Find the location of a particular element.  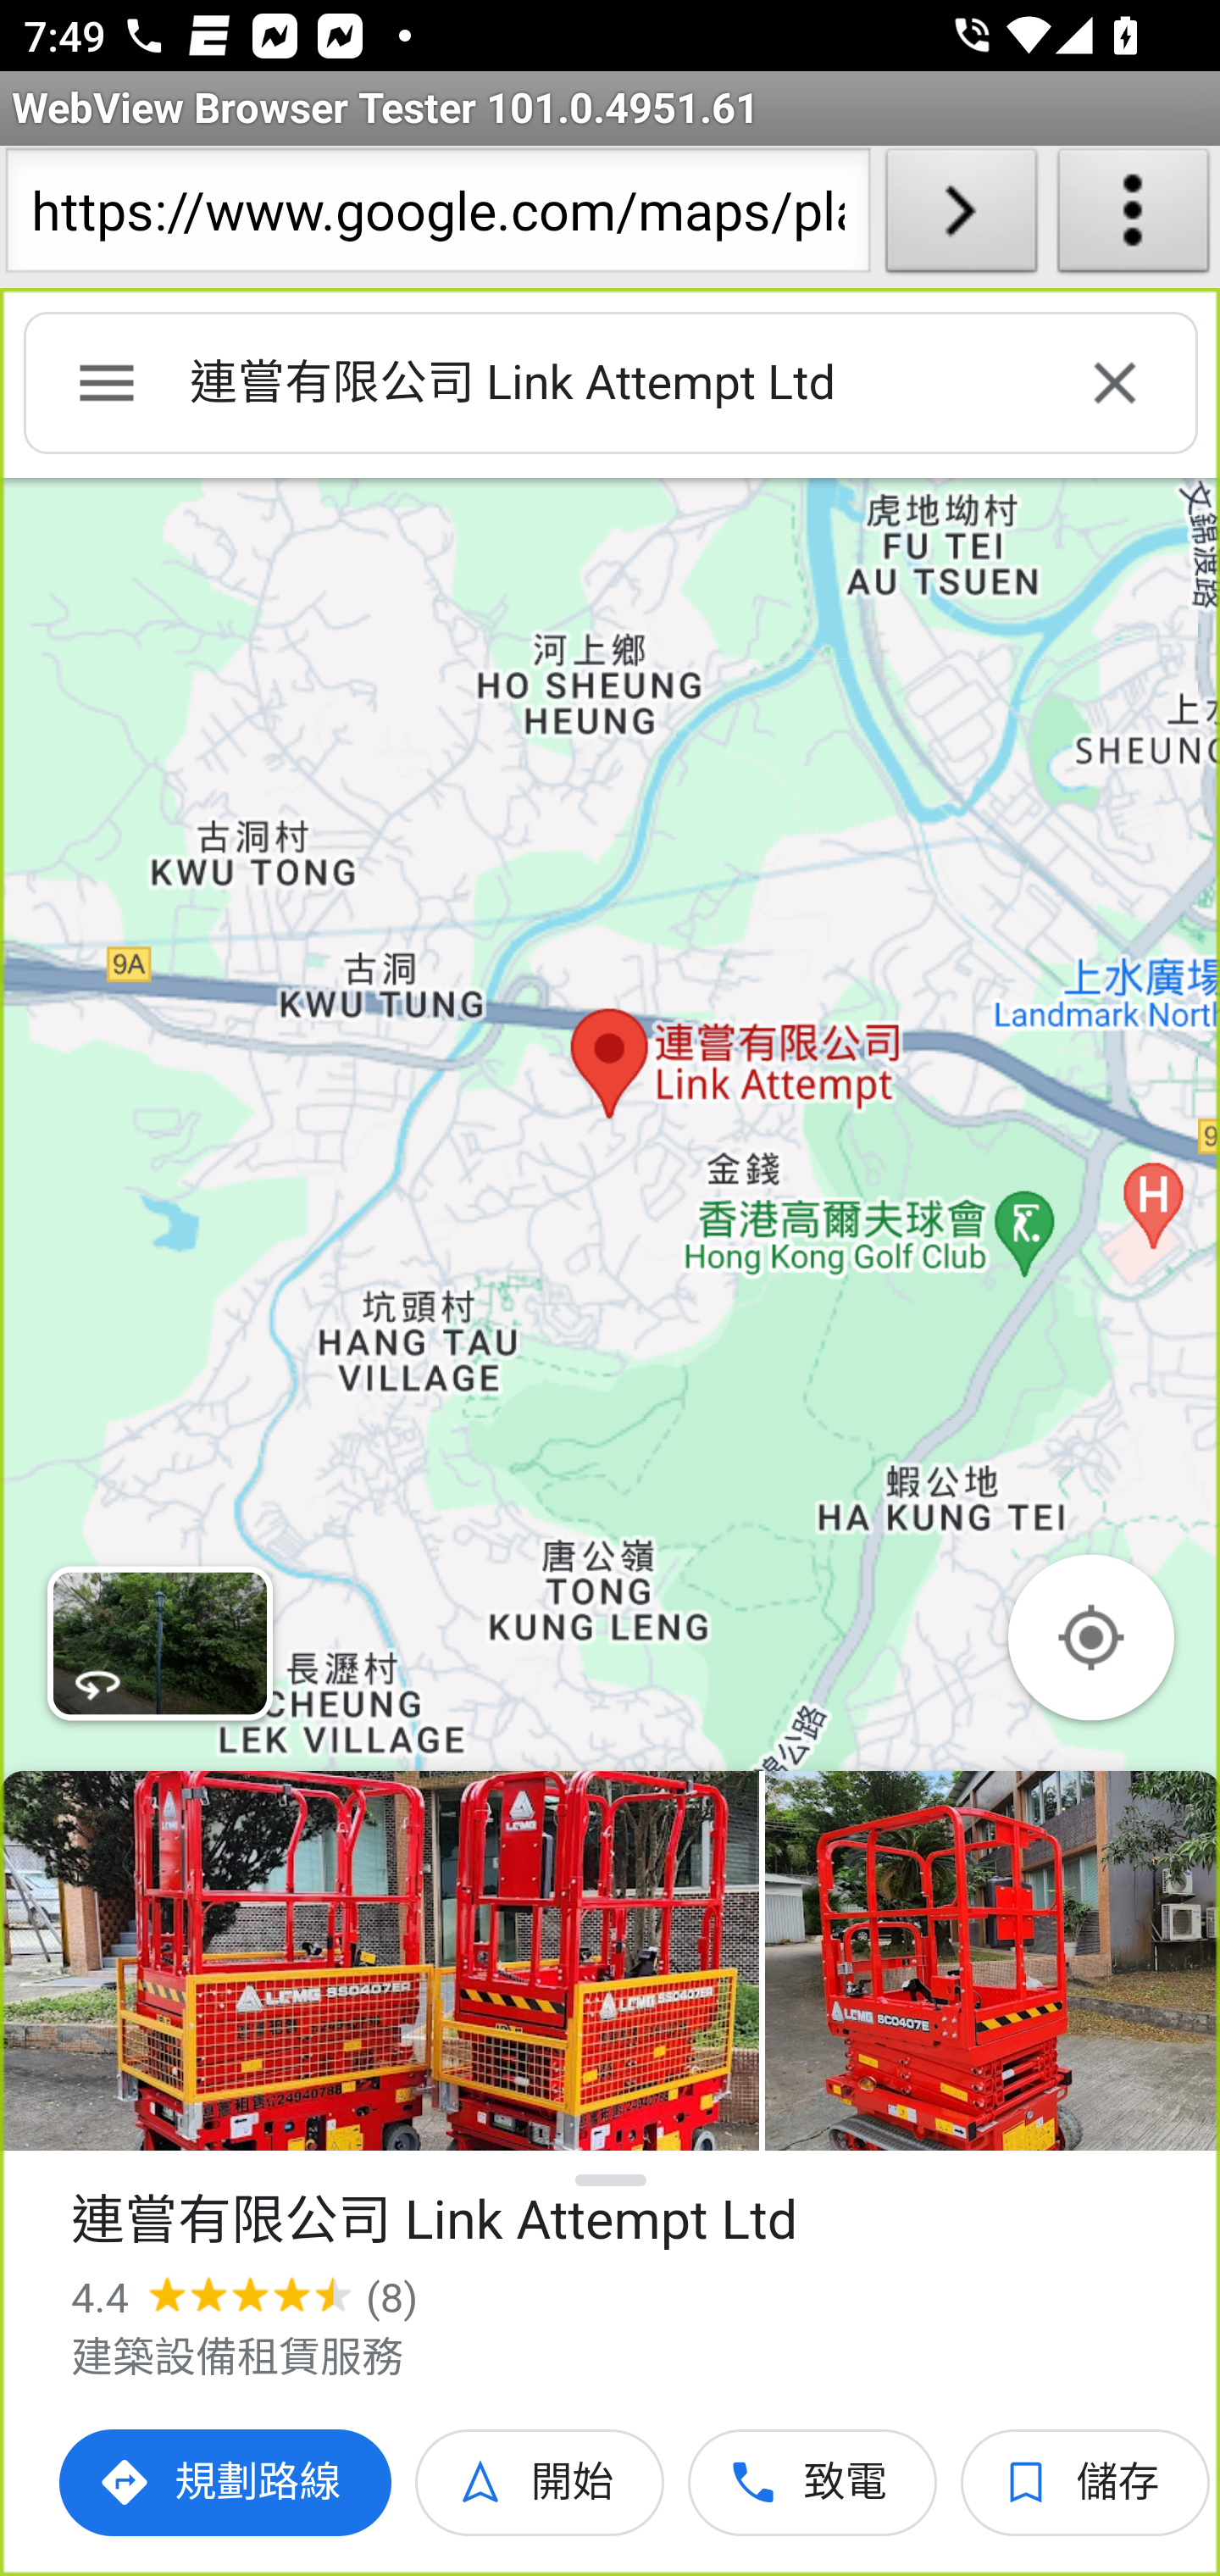

About WebView is located at coordinates (1134, 217).